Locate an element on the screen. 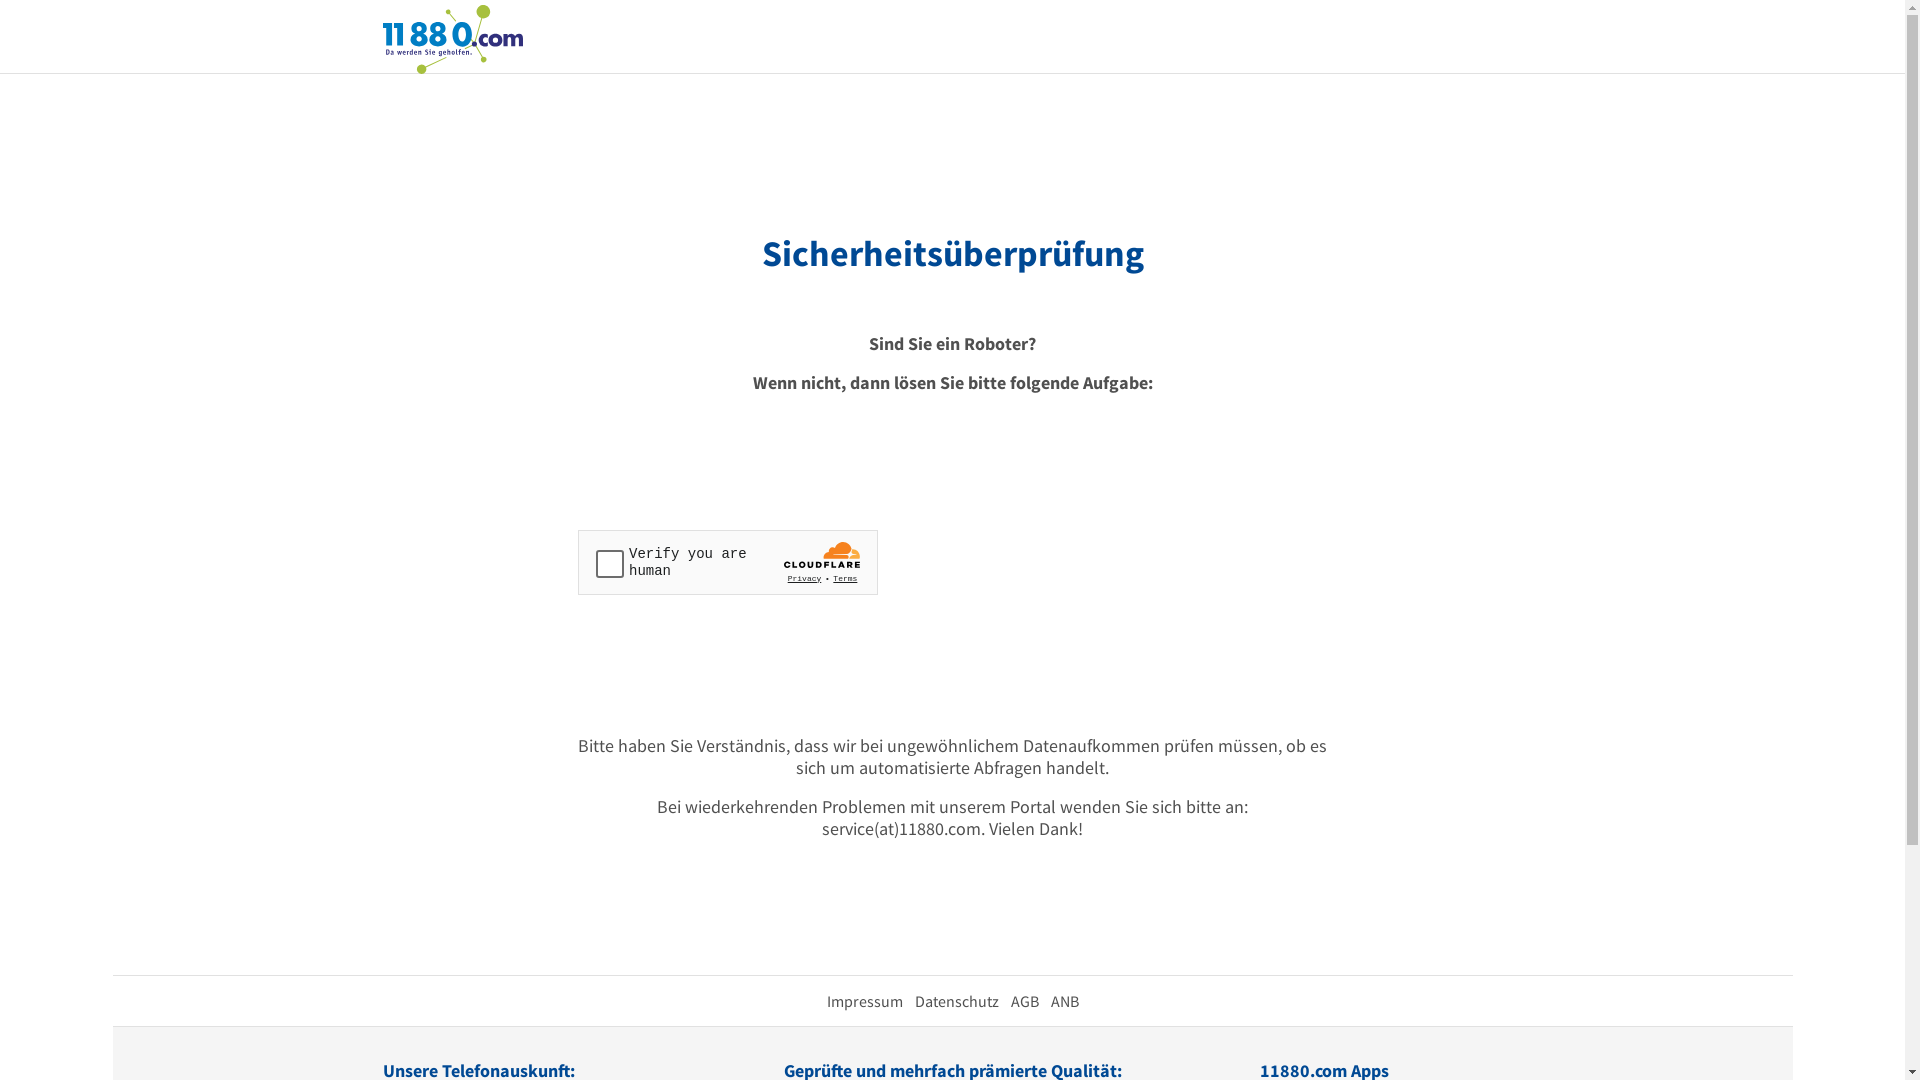 The image size is (1920, 1080). Widget containing a Cloudflare security challenge is located at coordinates (728, 562).